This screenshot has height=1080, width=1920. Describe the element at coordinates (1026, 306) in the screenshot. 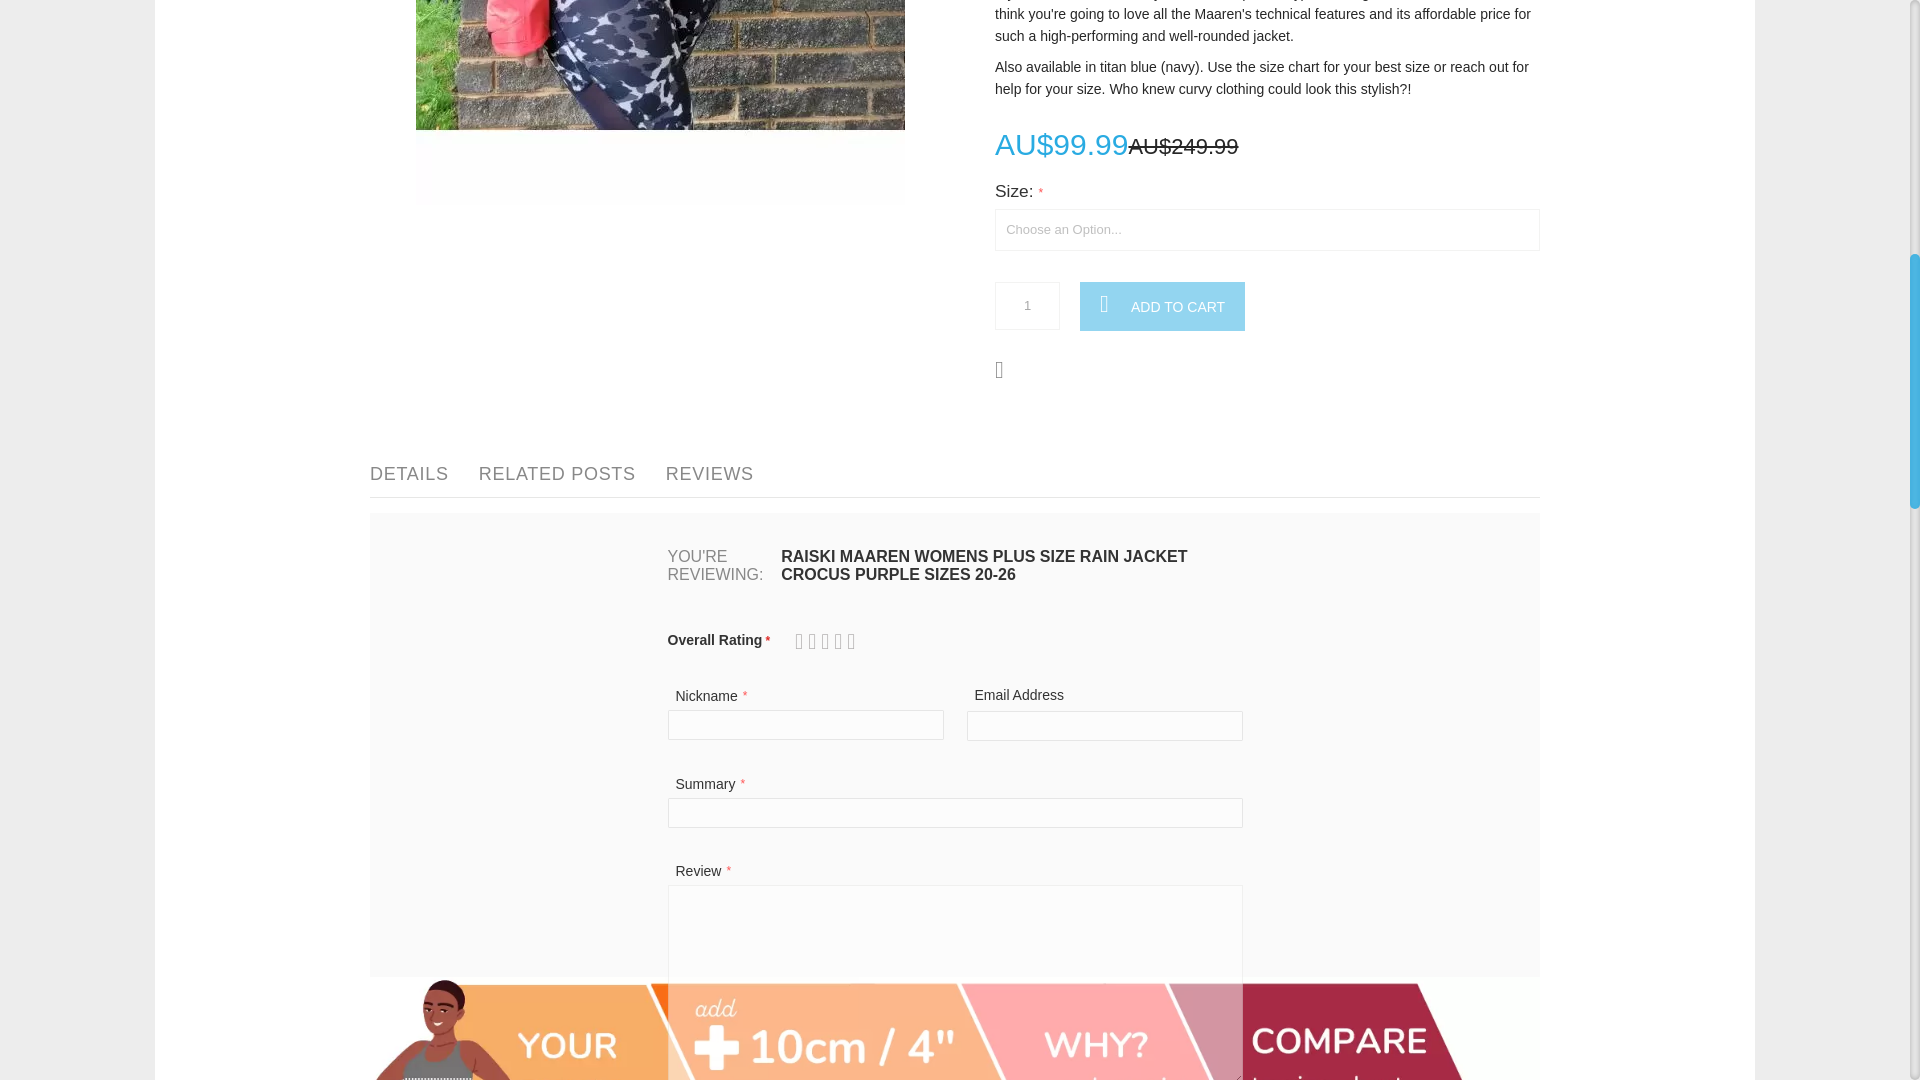

I see `1` at that location.